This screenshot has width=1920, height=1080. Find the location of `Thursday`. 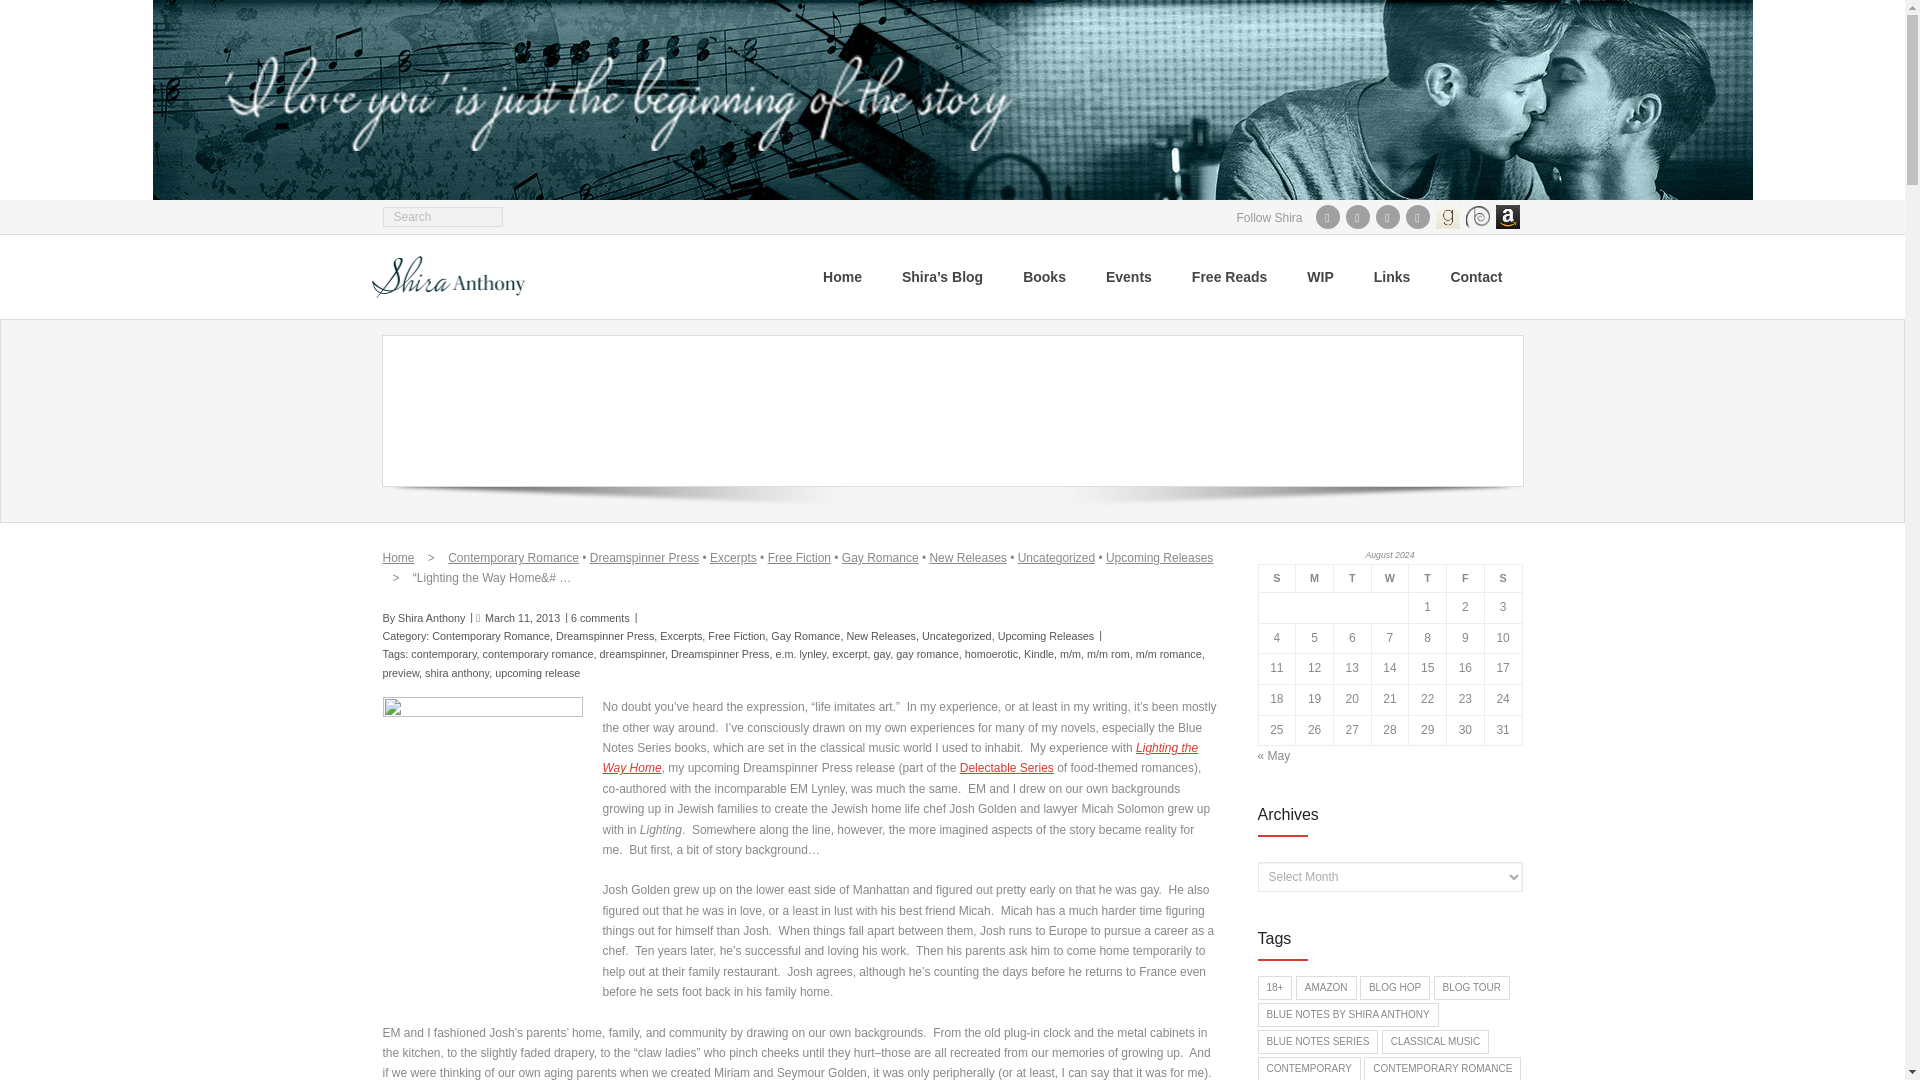

Thursday is located at coordinates (1428, 577).